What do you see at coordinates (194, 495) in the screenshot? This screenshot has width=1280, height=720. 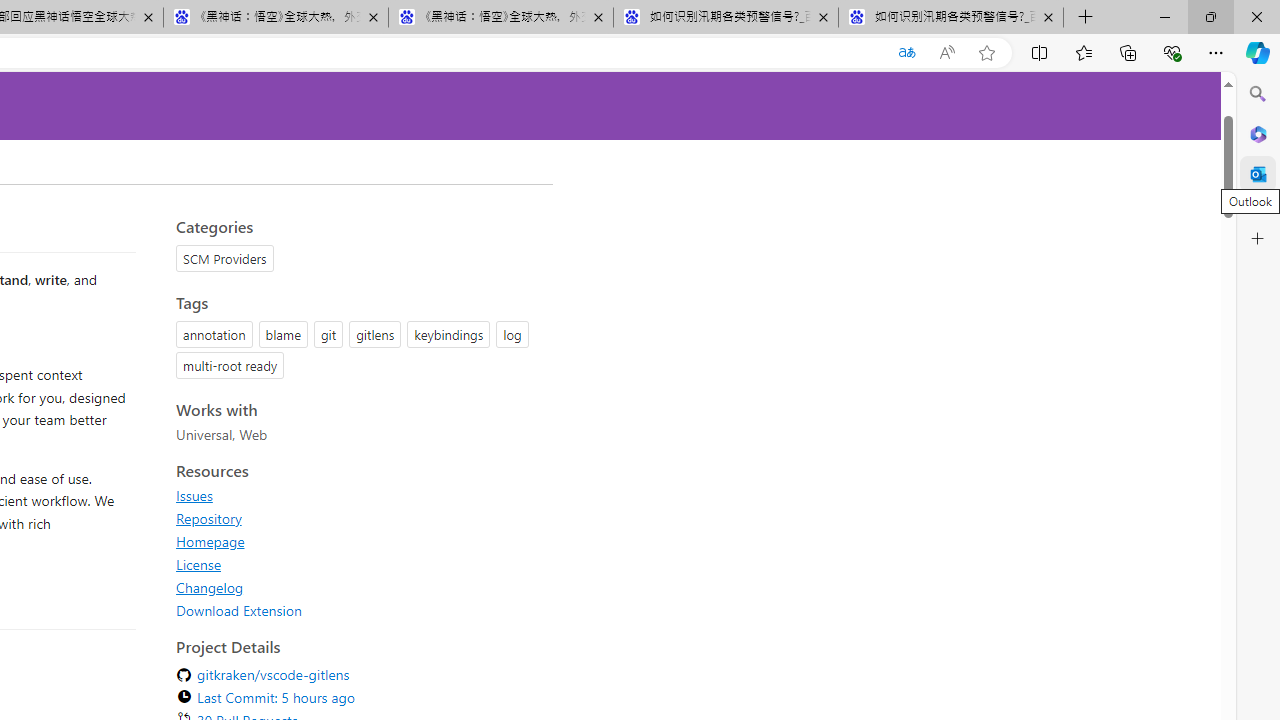 I see `Issues` at bounding box center [194, 495].